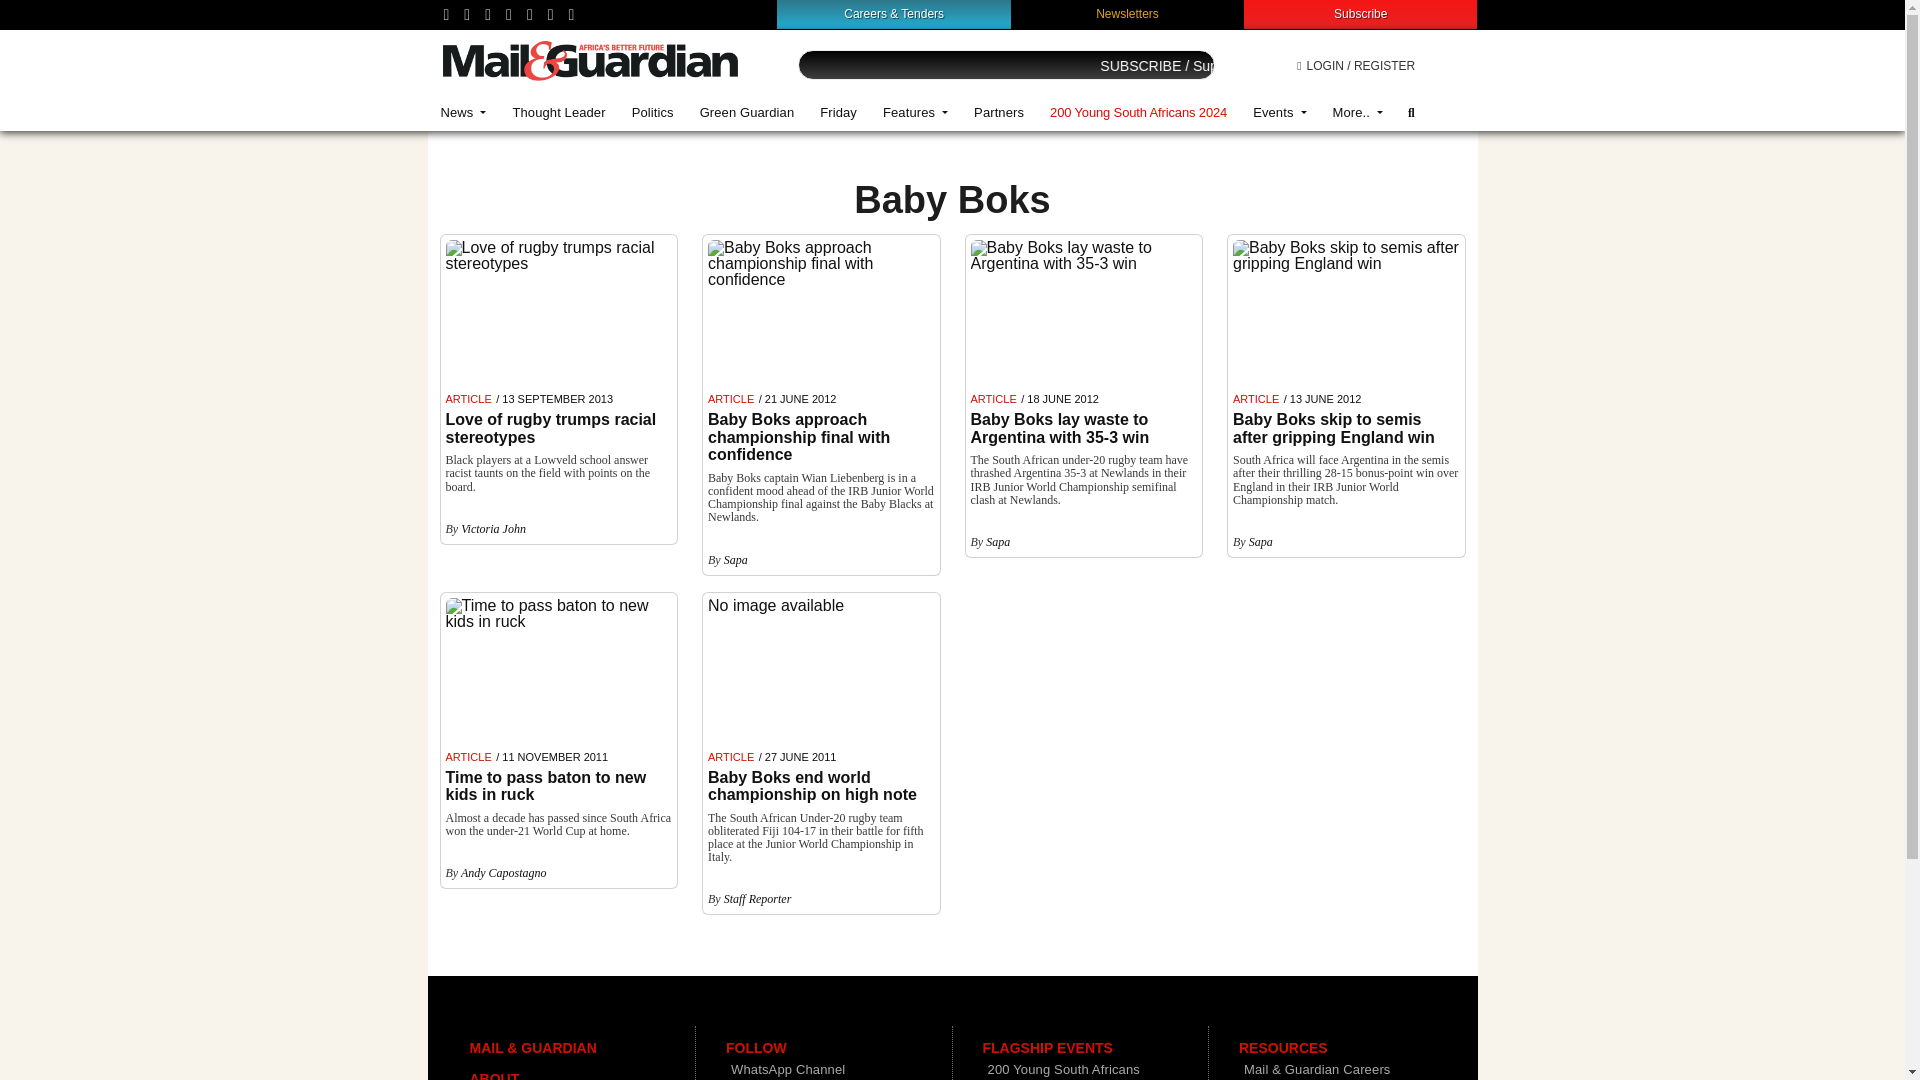 The width and height of the screenshot is (1920, 1080). What do you see at coordinates (558, 112) in the screenshot?
I see `Thought Leader` at bounding box center [558, 112].